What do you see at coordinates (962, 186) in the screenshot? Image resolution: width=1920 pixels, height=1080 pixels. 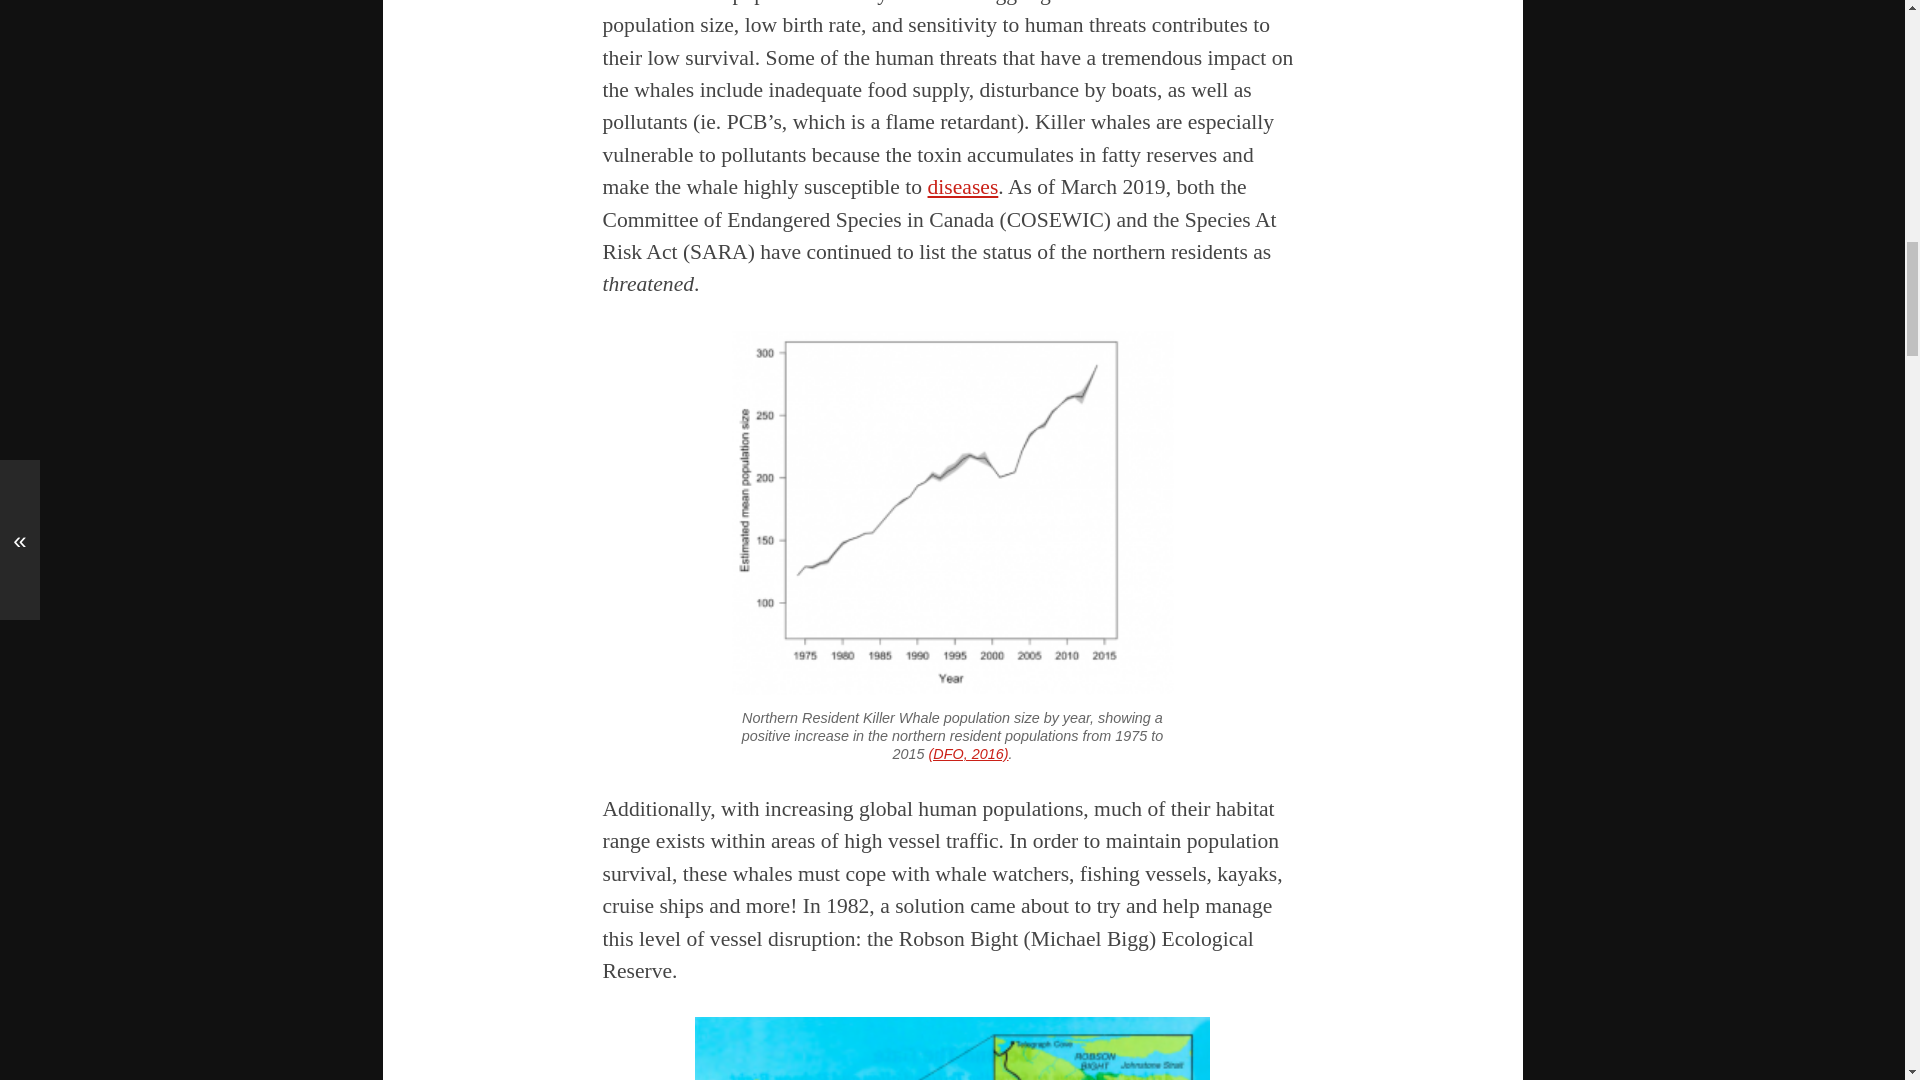 I see `diseases` at bounding box center [962, 186].